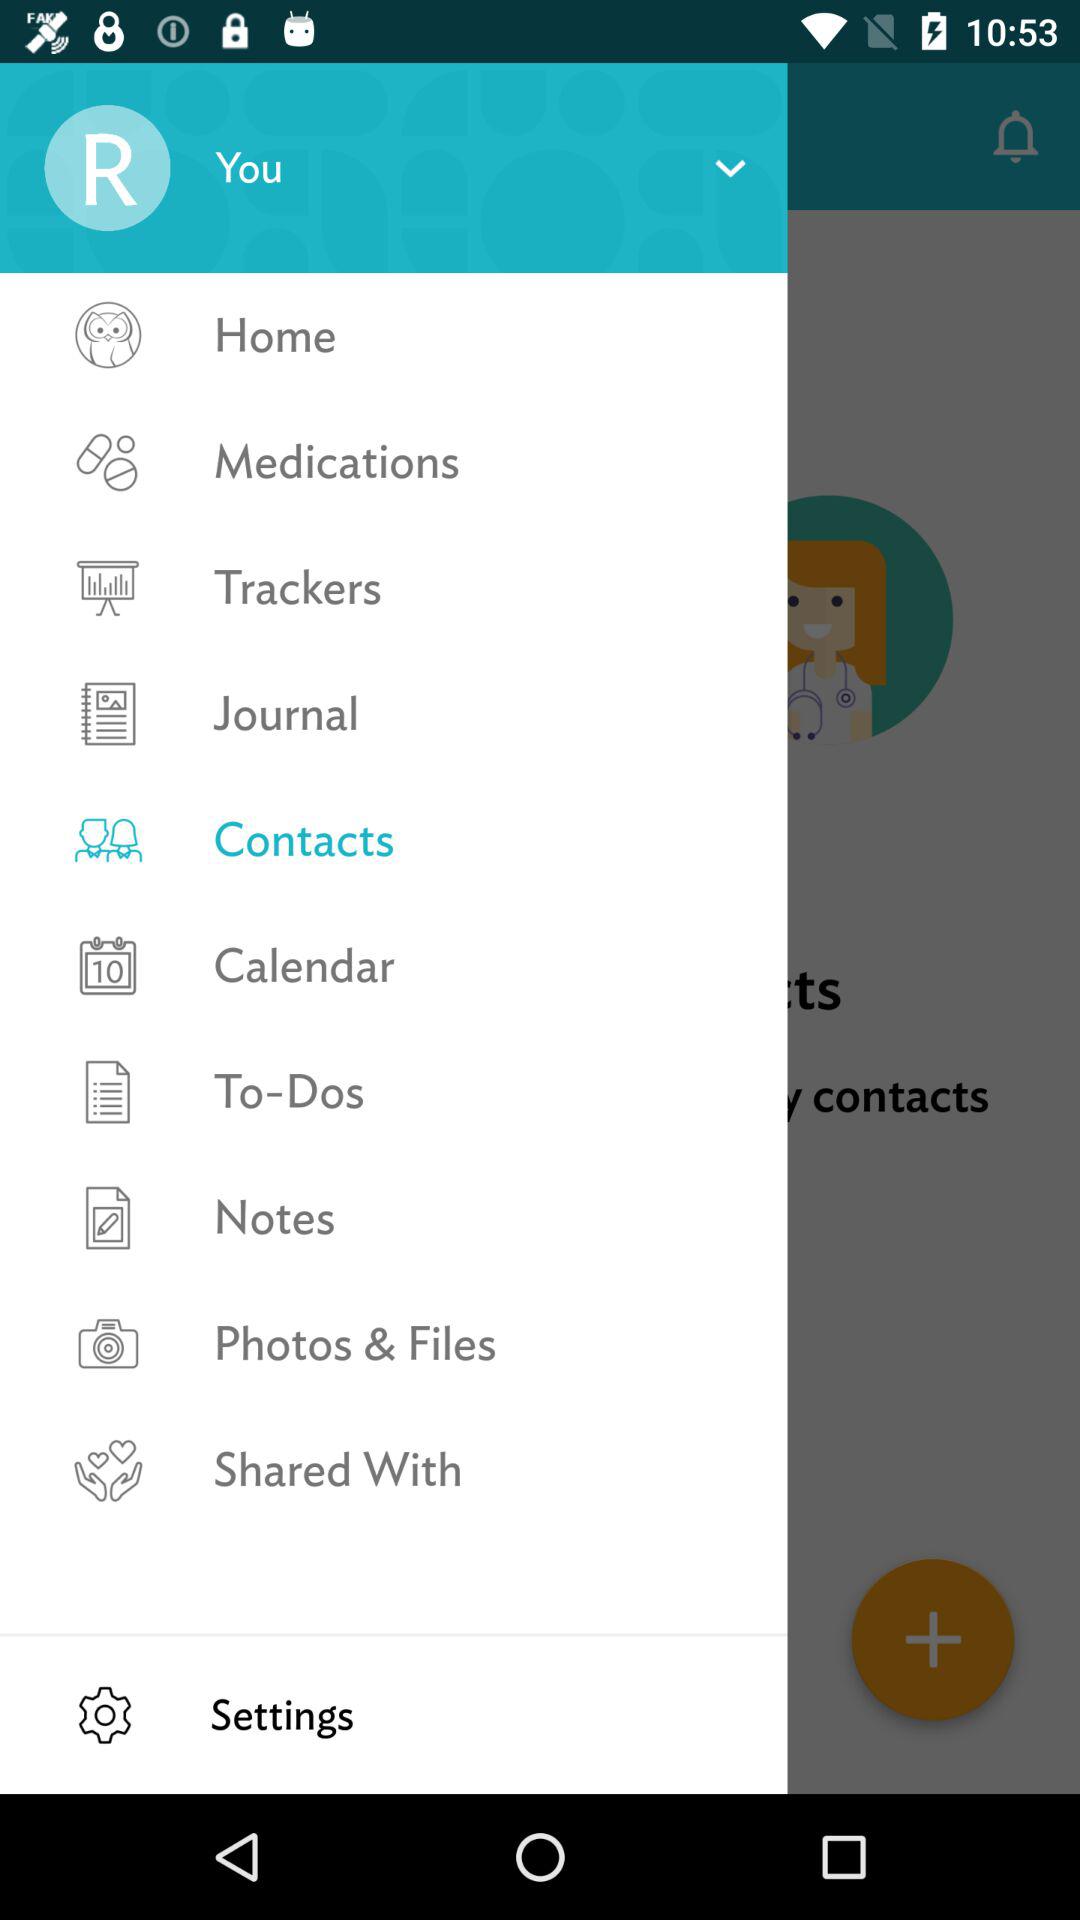 This screenshot has height=1920, width=1080. I want to click on jump to photos & files, so click(478, 1344).